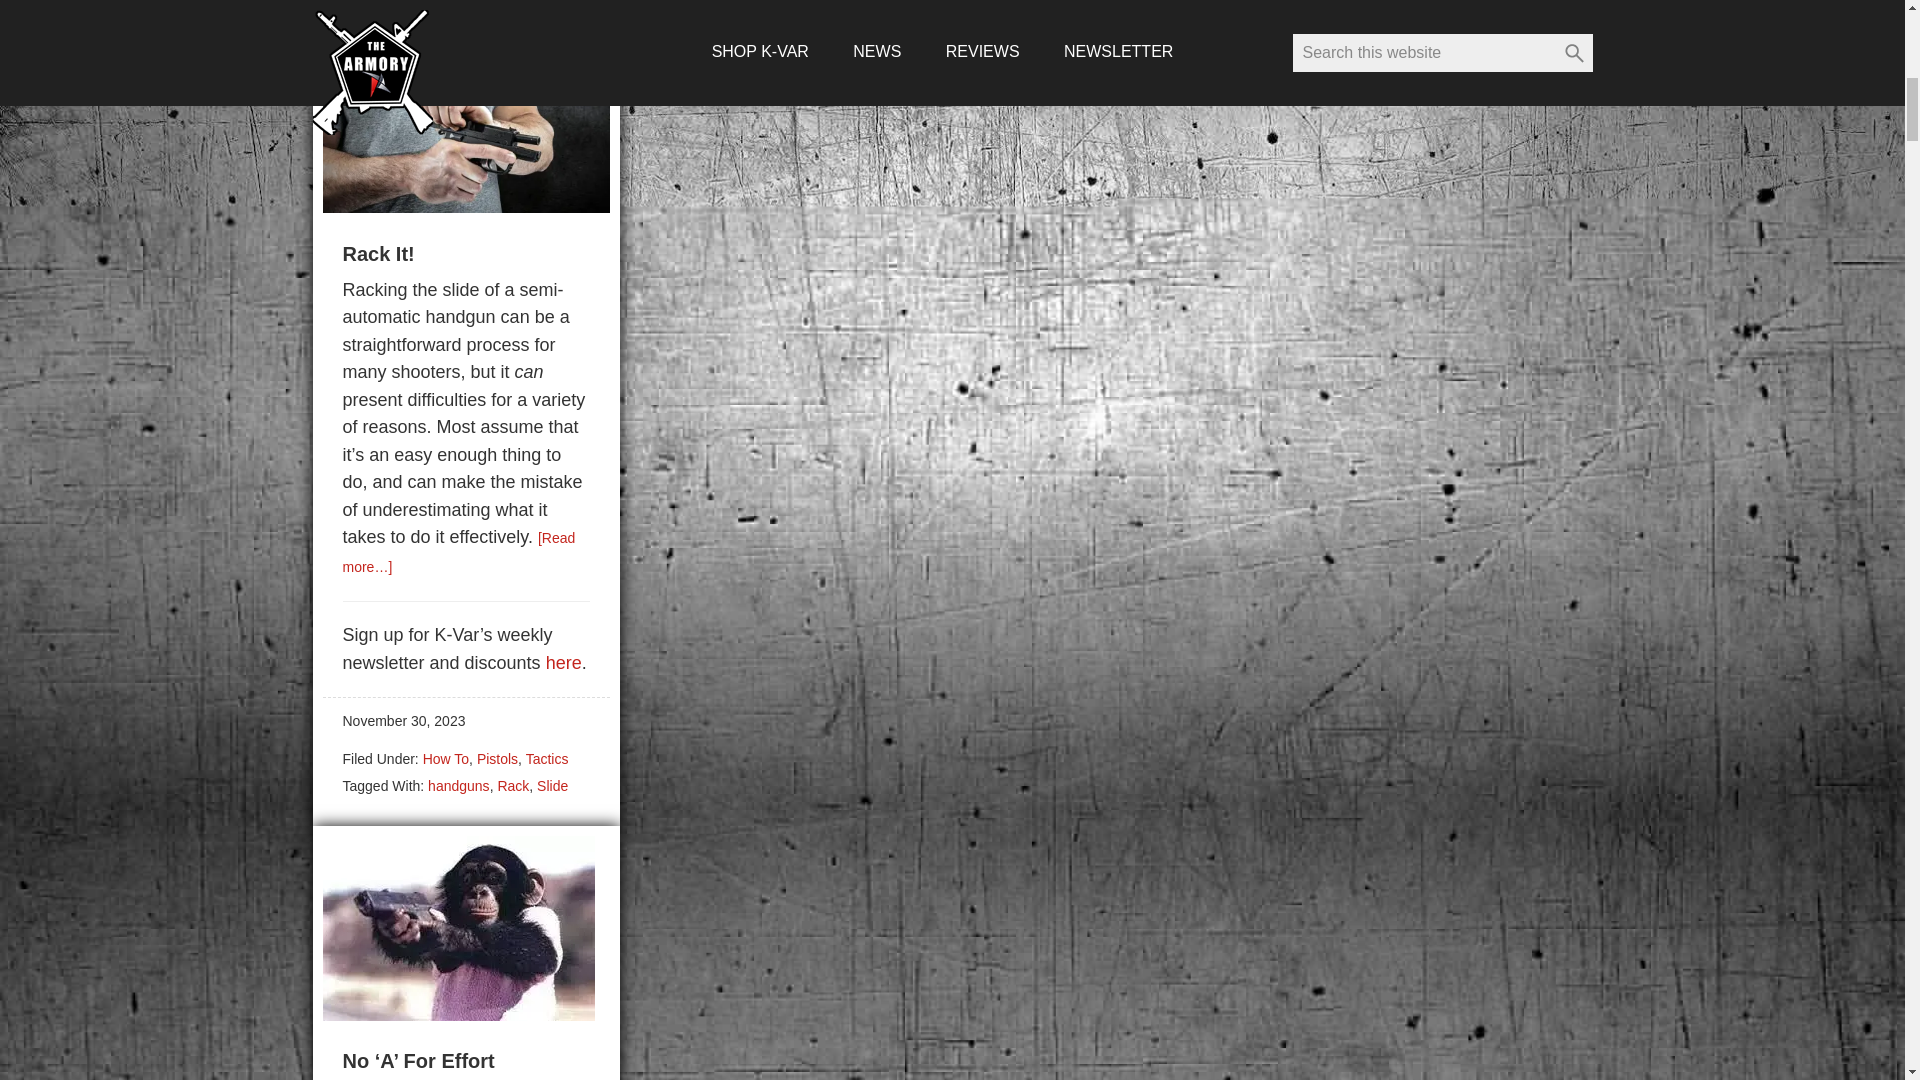 Image resolution: width=1920 pixels, height=1080 pixels. Describe the element at coordinates (547, 758) in the screenshot. I see `Tactics` at that location.